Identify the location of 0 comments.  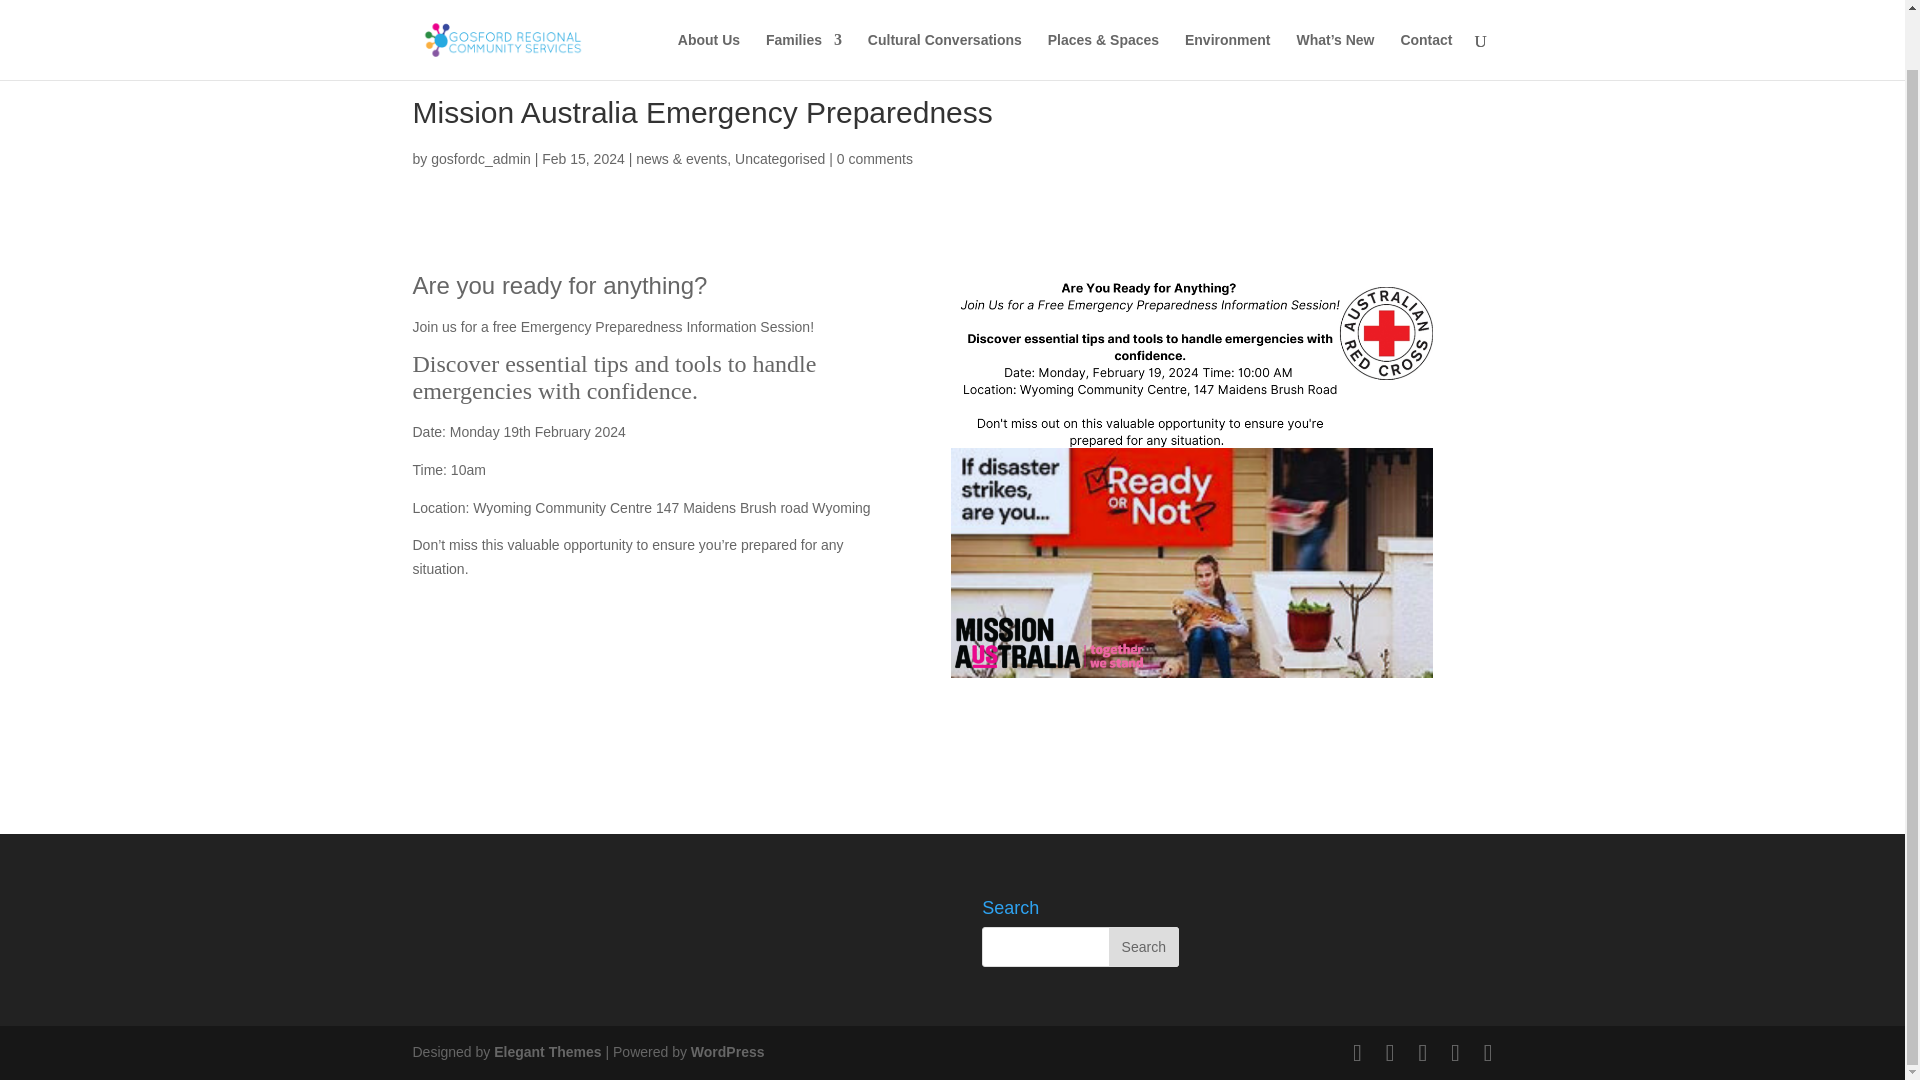
(875, 159).